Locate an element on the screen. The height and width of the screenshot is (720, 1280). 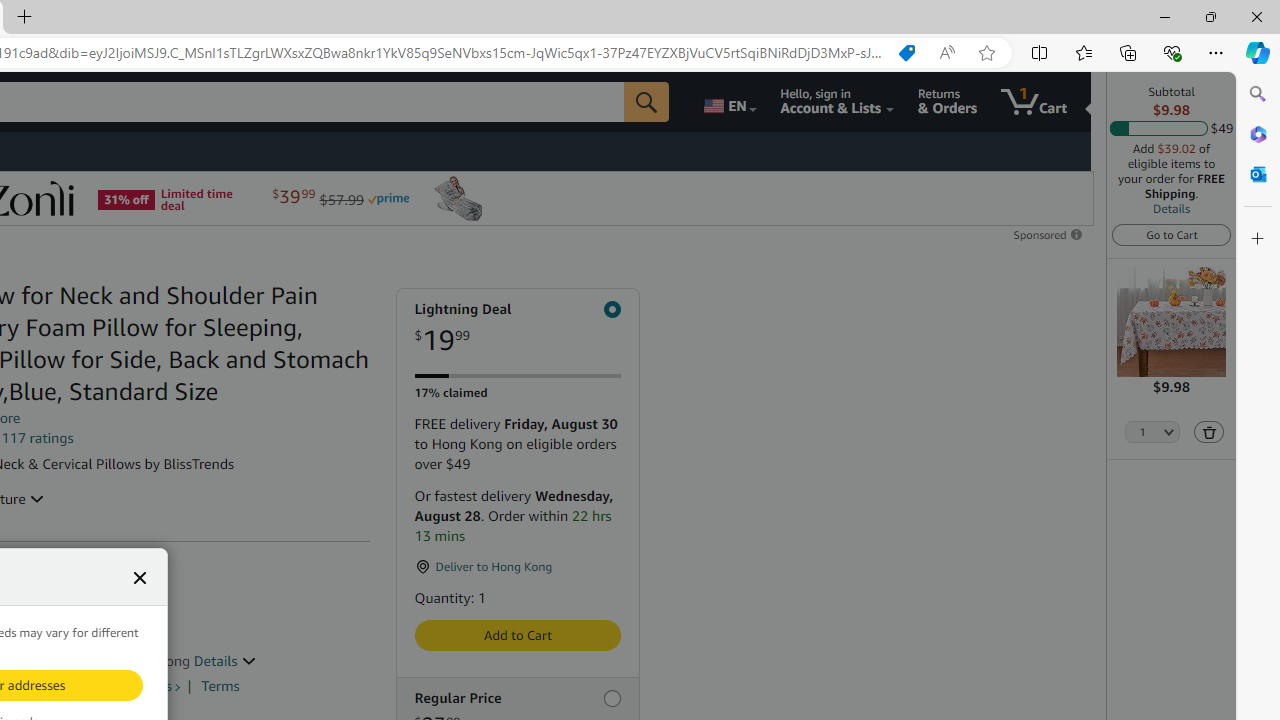
Hello, sign in Account & Lists is located at coordinates (836, 102).